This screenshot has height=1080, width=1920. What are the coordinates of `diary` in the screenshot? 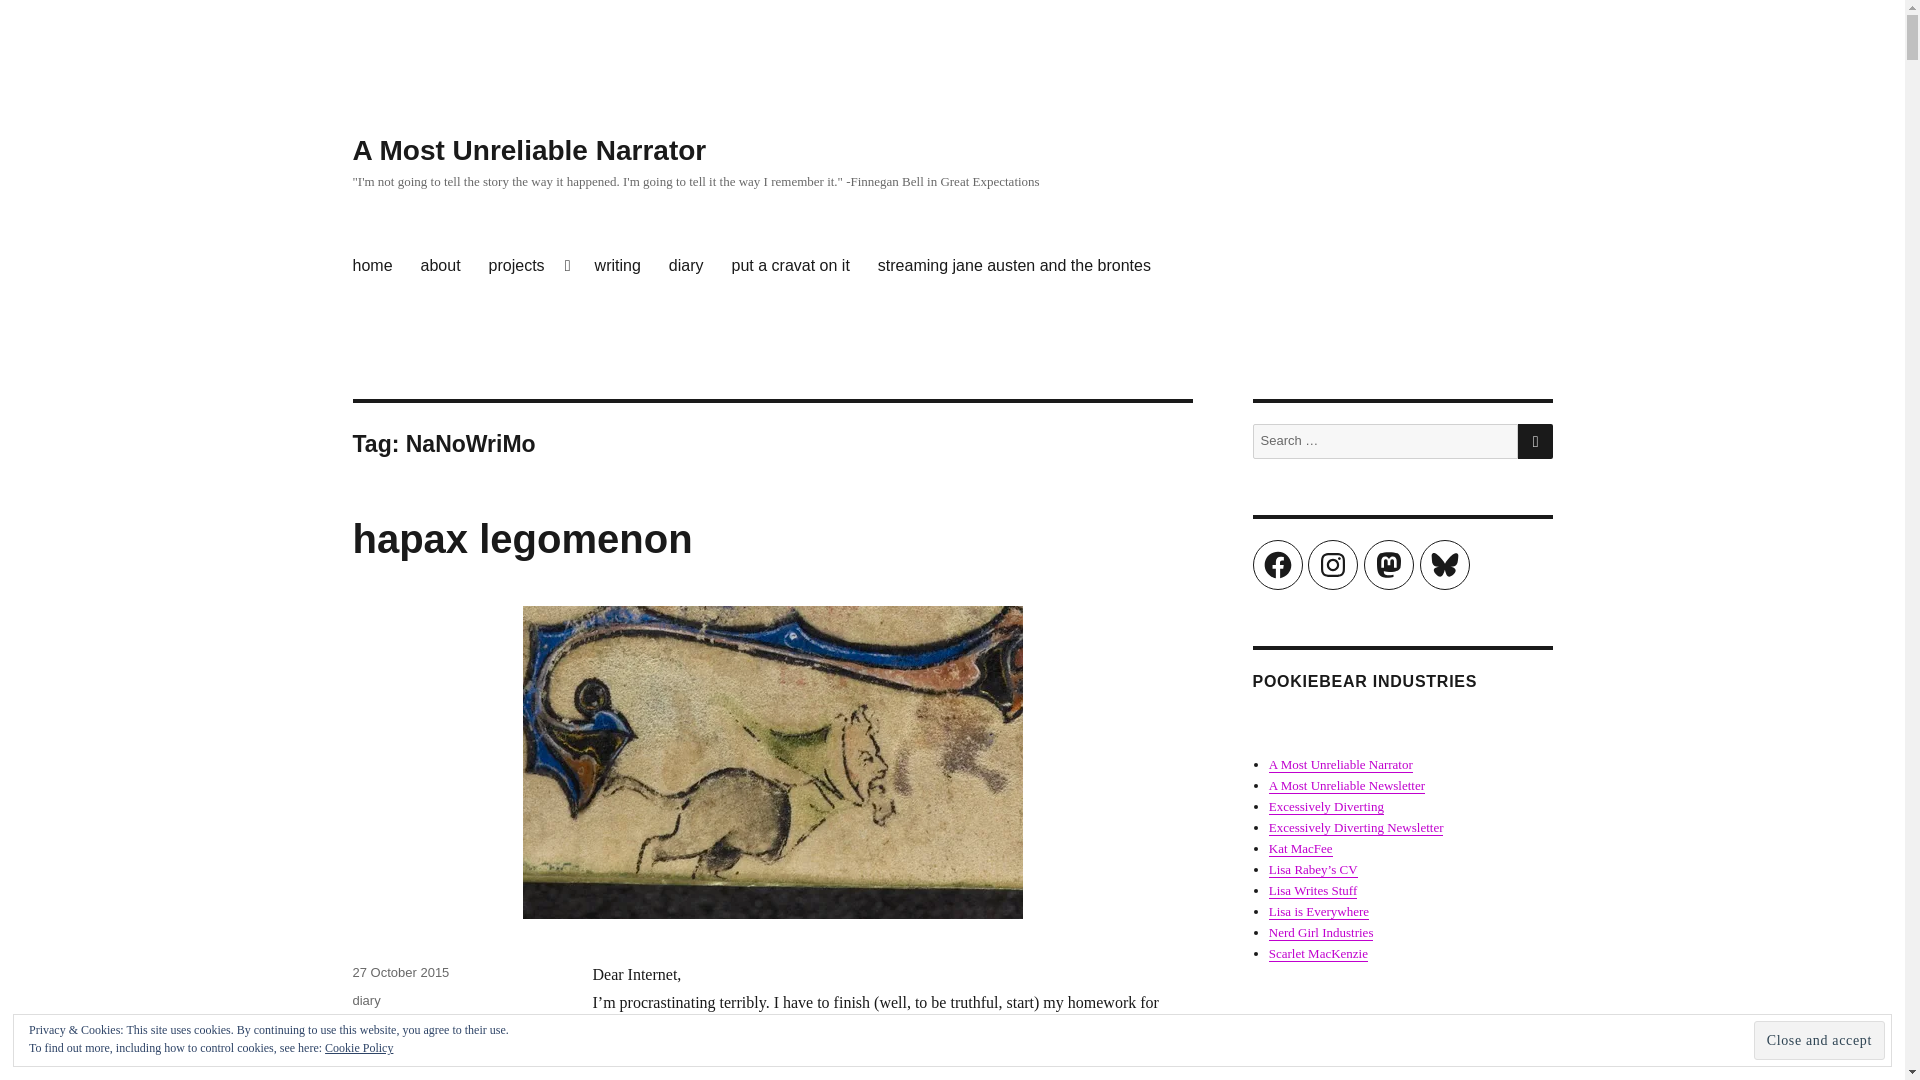 It's located at (686, 266).